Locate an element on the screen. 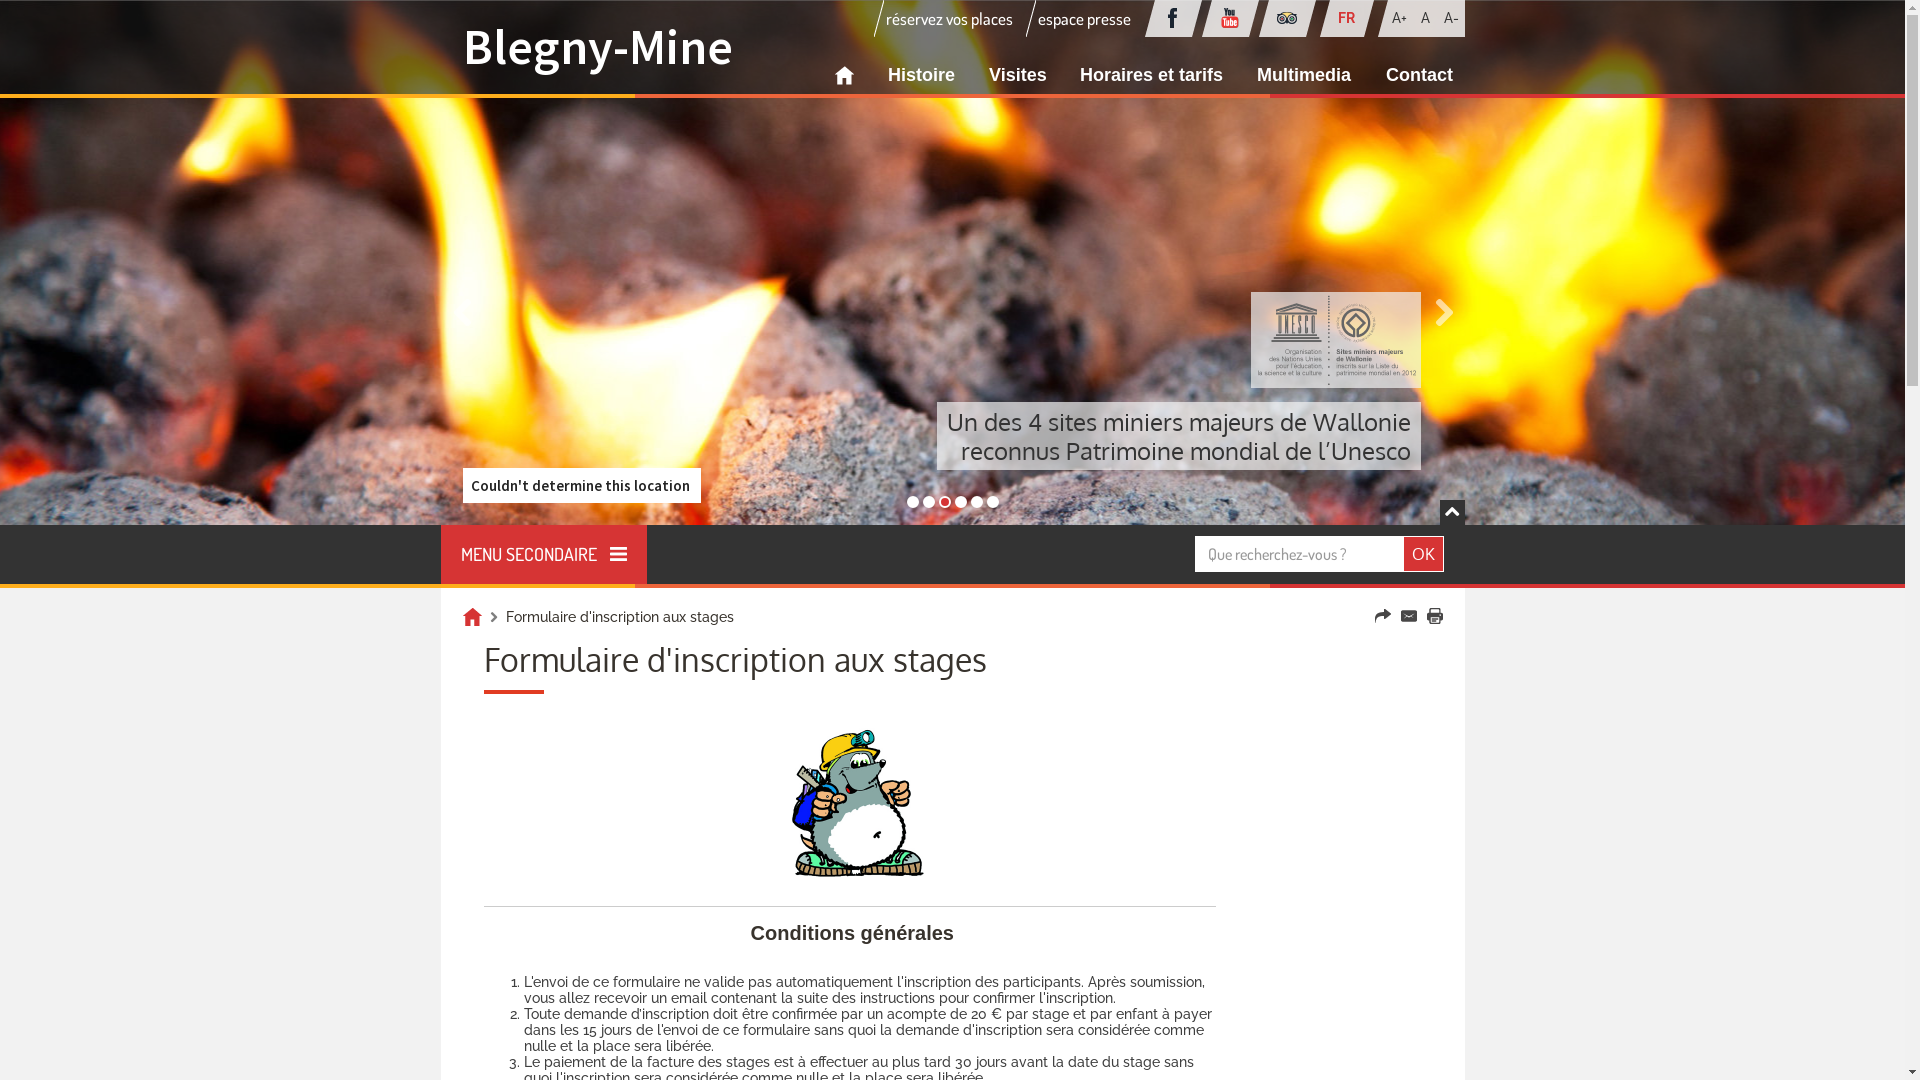  Share is located at coordinates (1382, 616).